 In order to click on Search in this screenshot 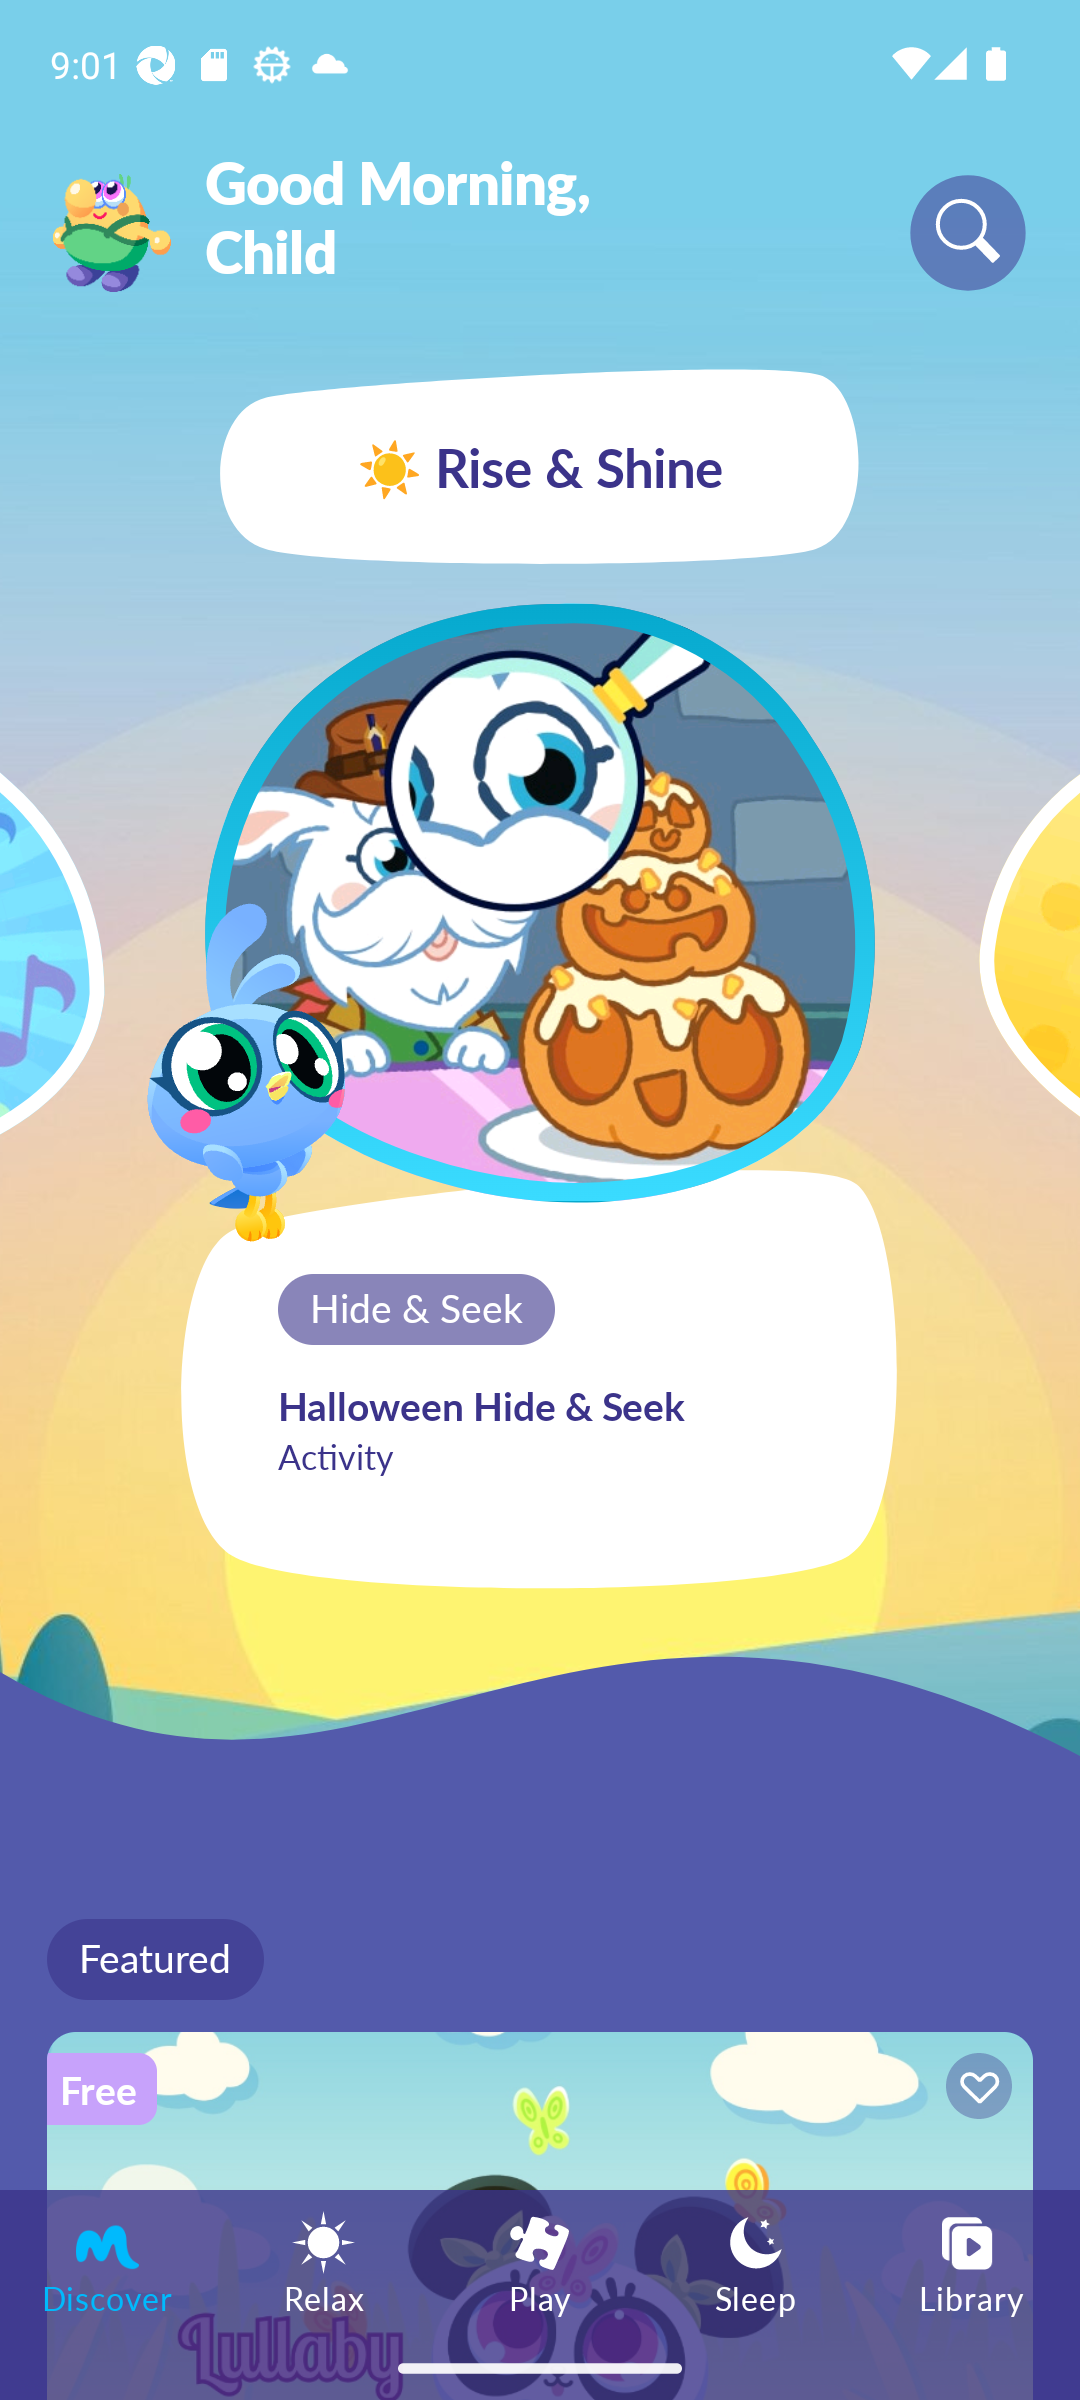, I will do `click(968, 232)`.